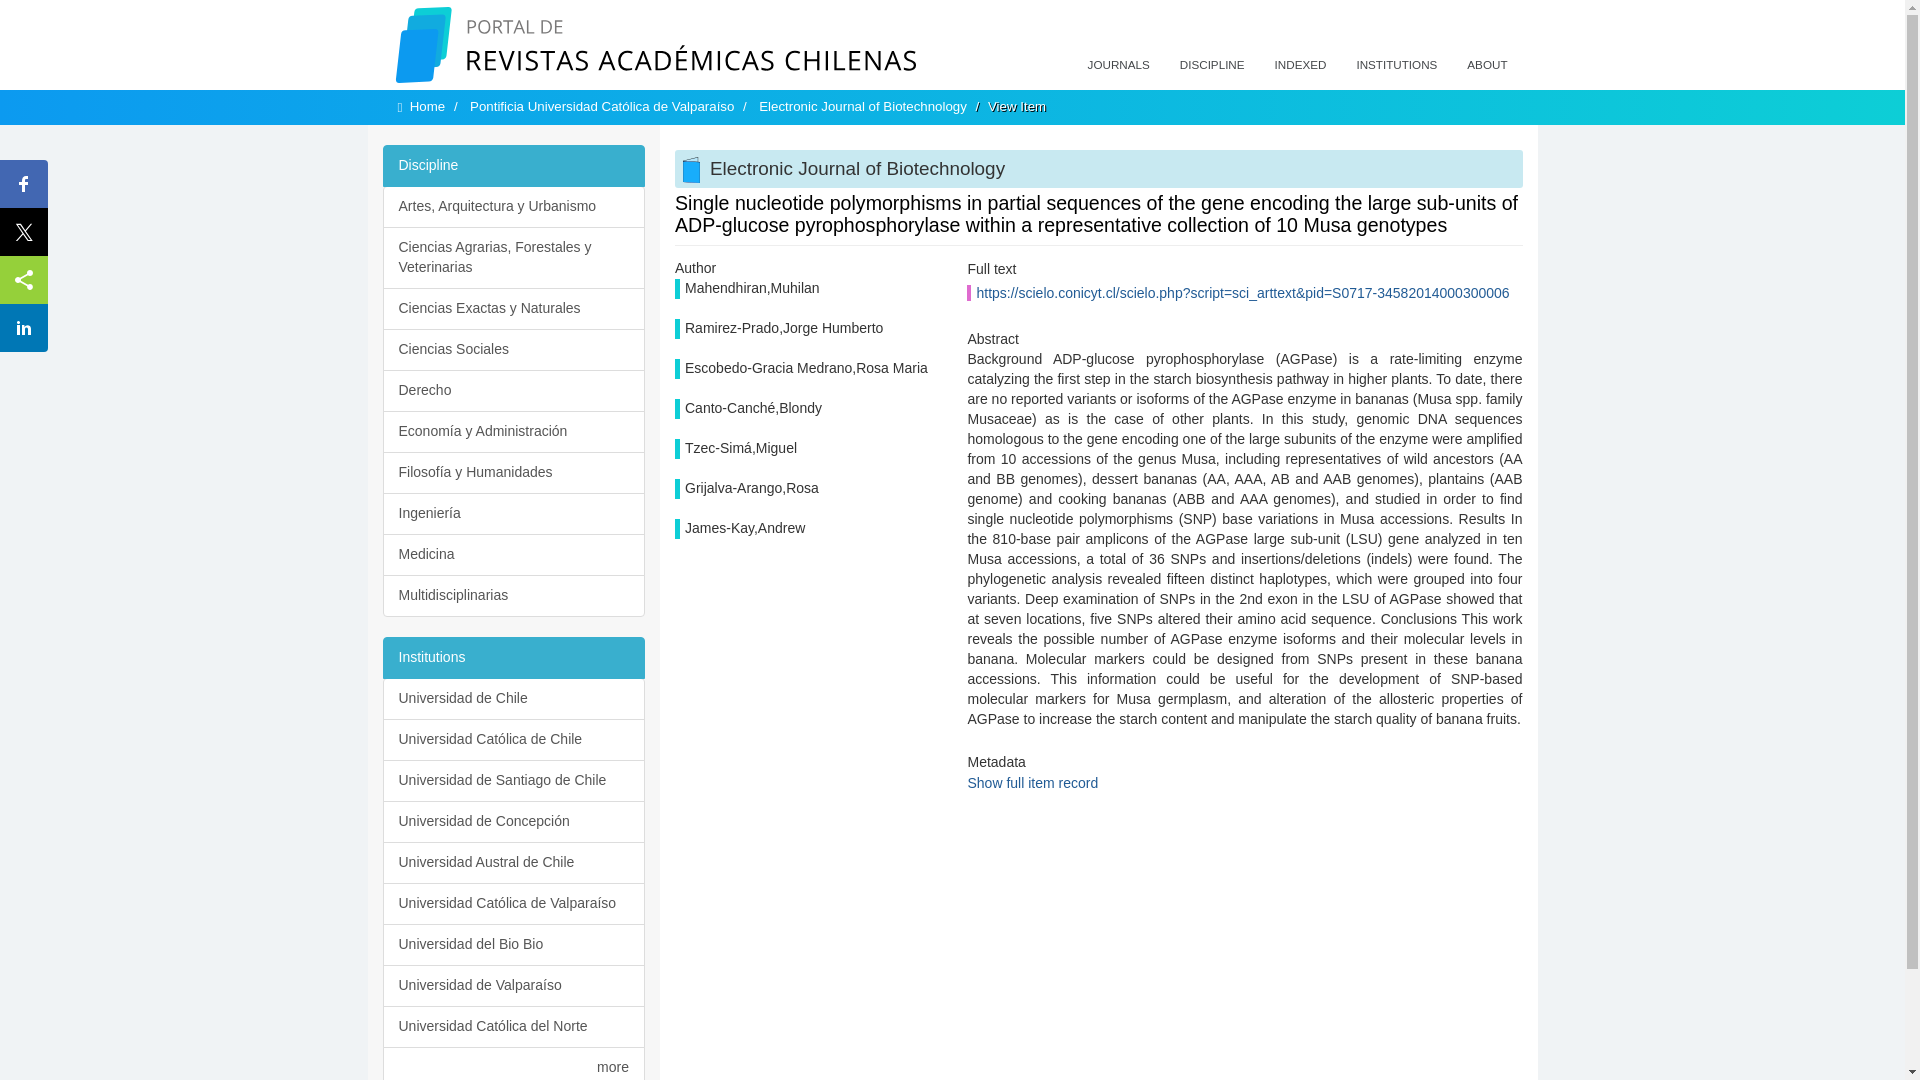  I want to click on INSTITUTIONS, so click(1396, 64).